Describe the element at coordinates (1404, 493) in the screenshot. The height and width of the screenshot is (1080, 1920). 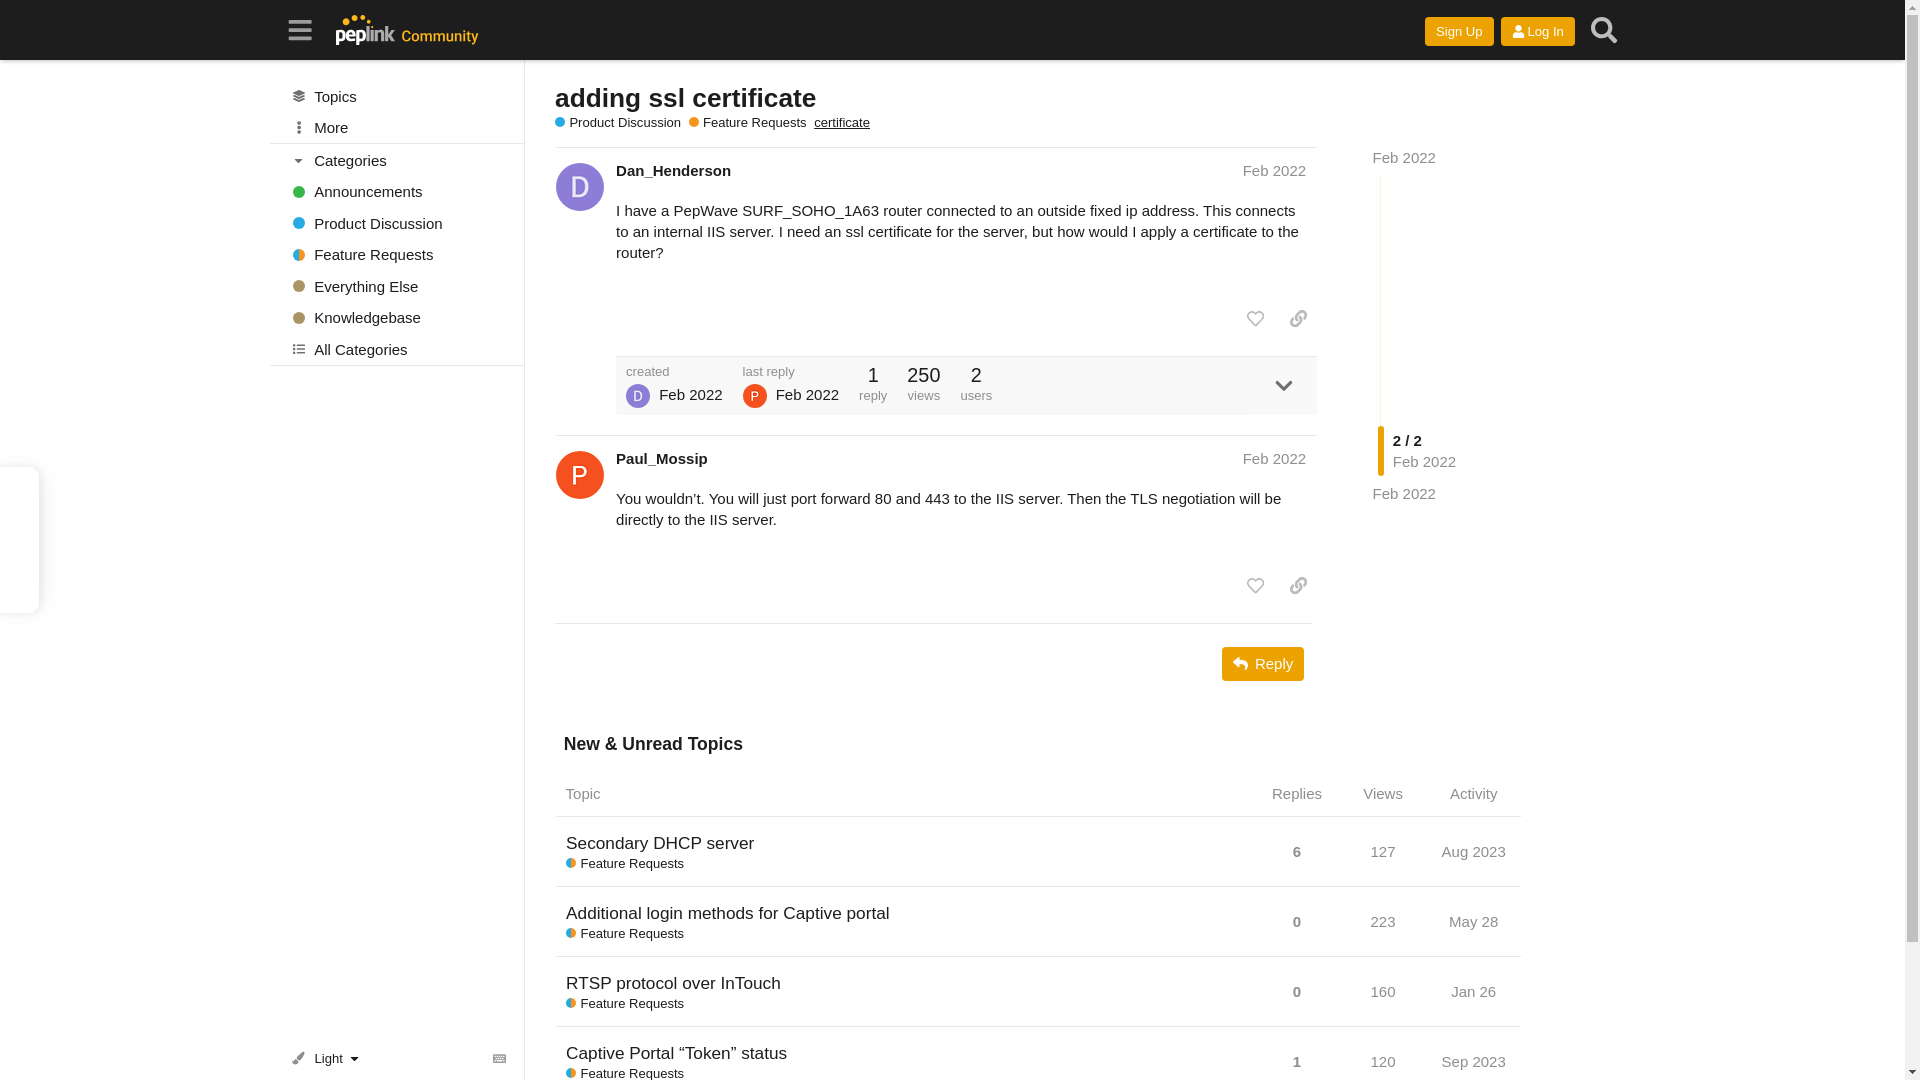
I see `Feb 2022` at that location.